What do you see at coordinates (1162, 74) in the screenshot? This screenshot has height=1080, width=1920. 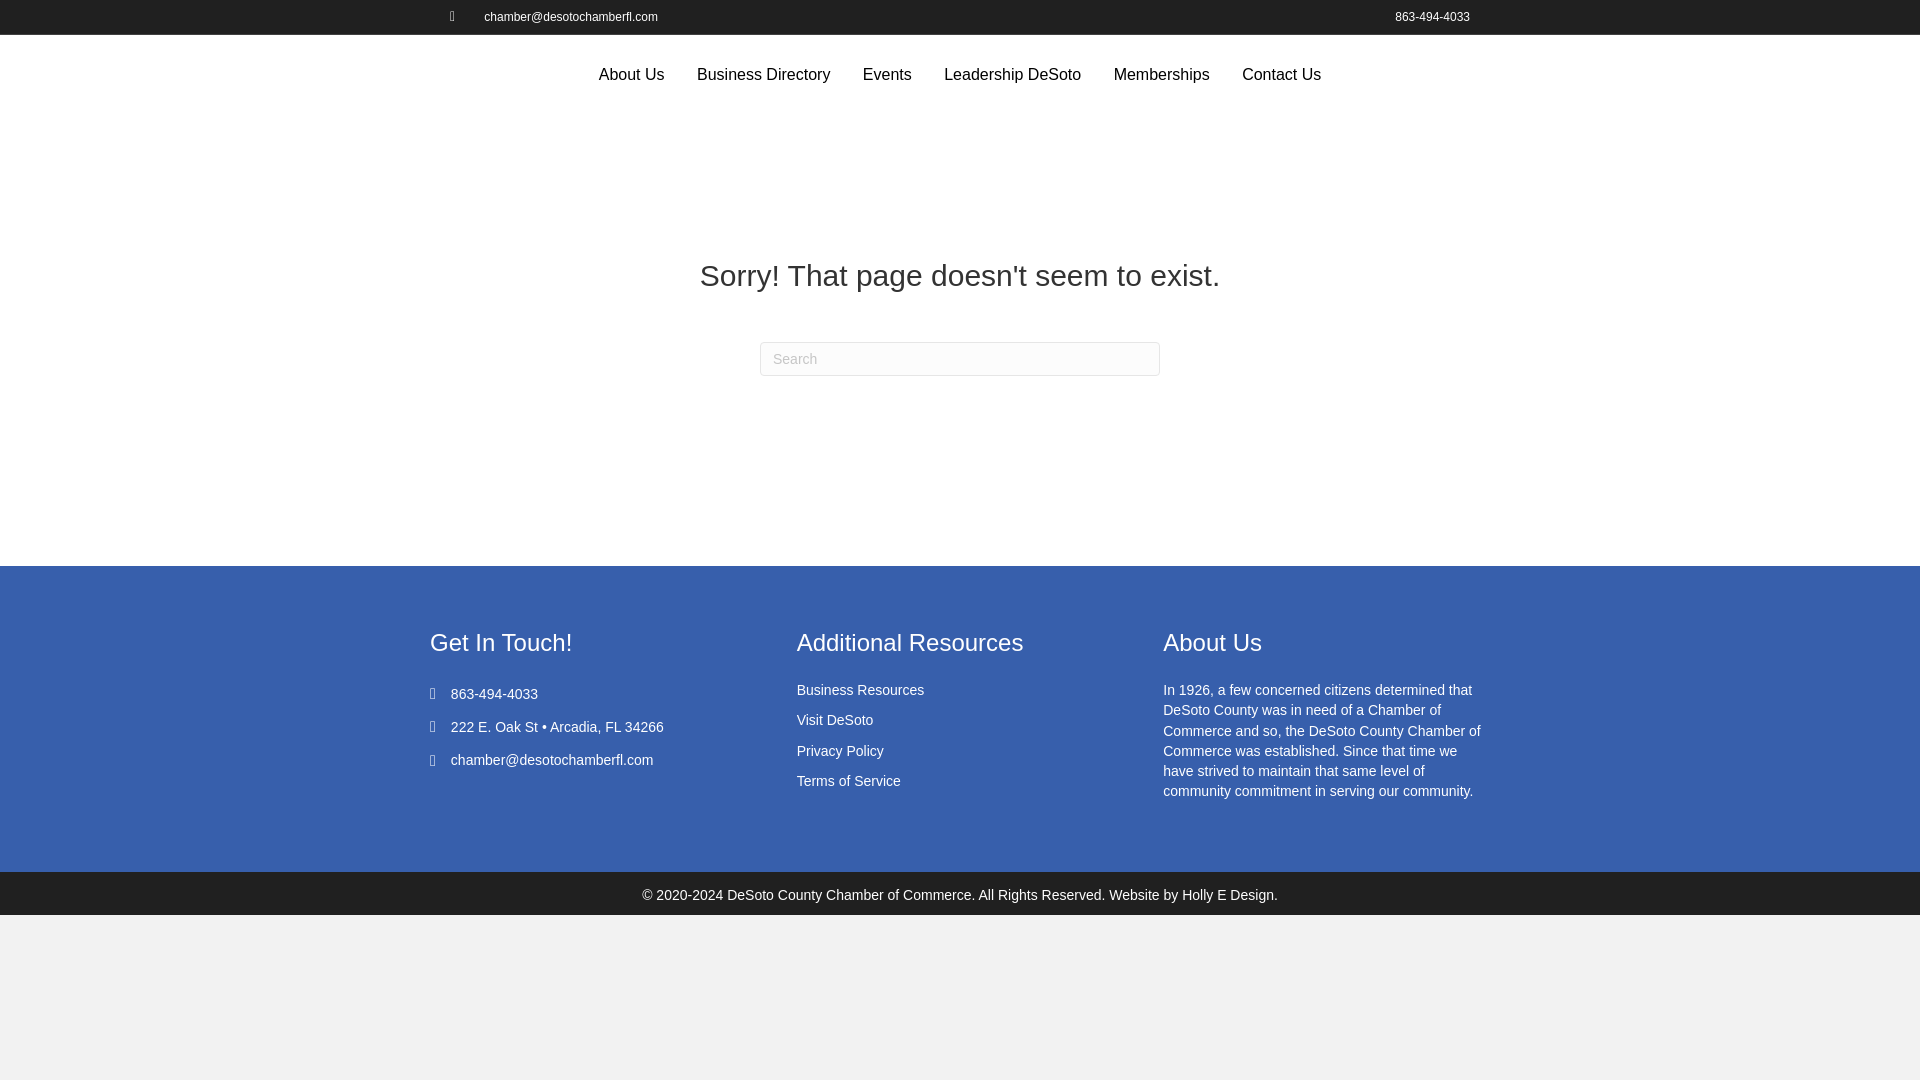 I see `Memberships` at bounding box center [1162, 74].